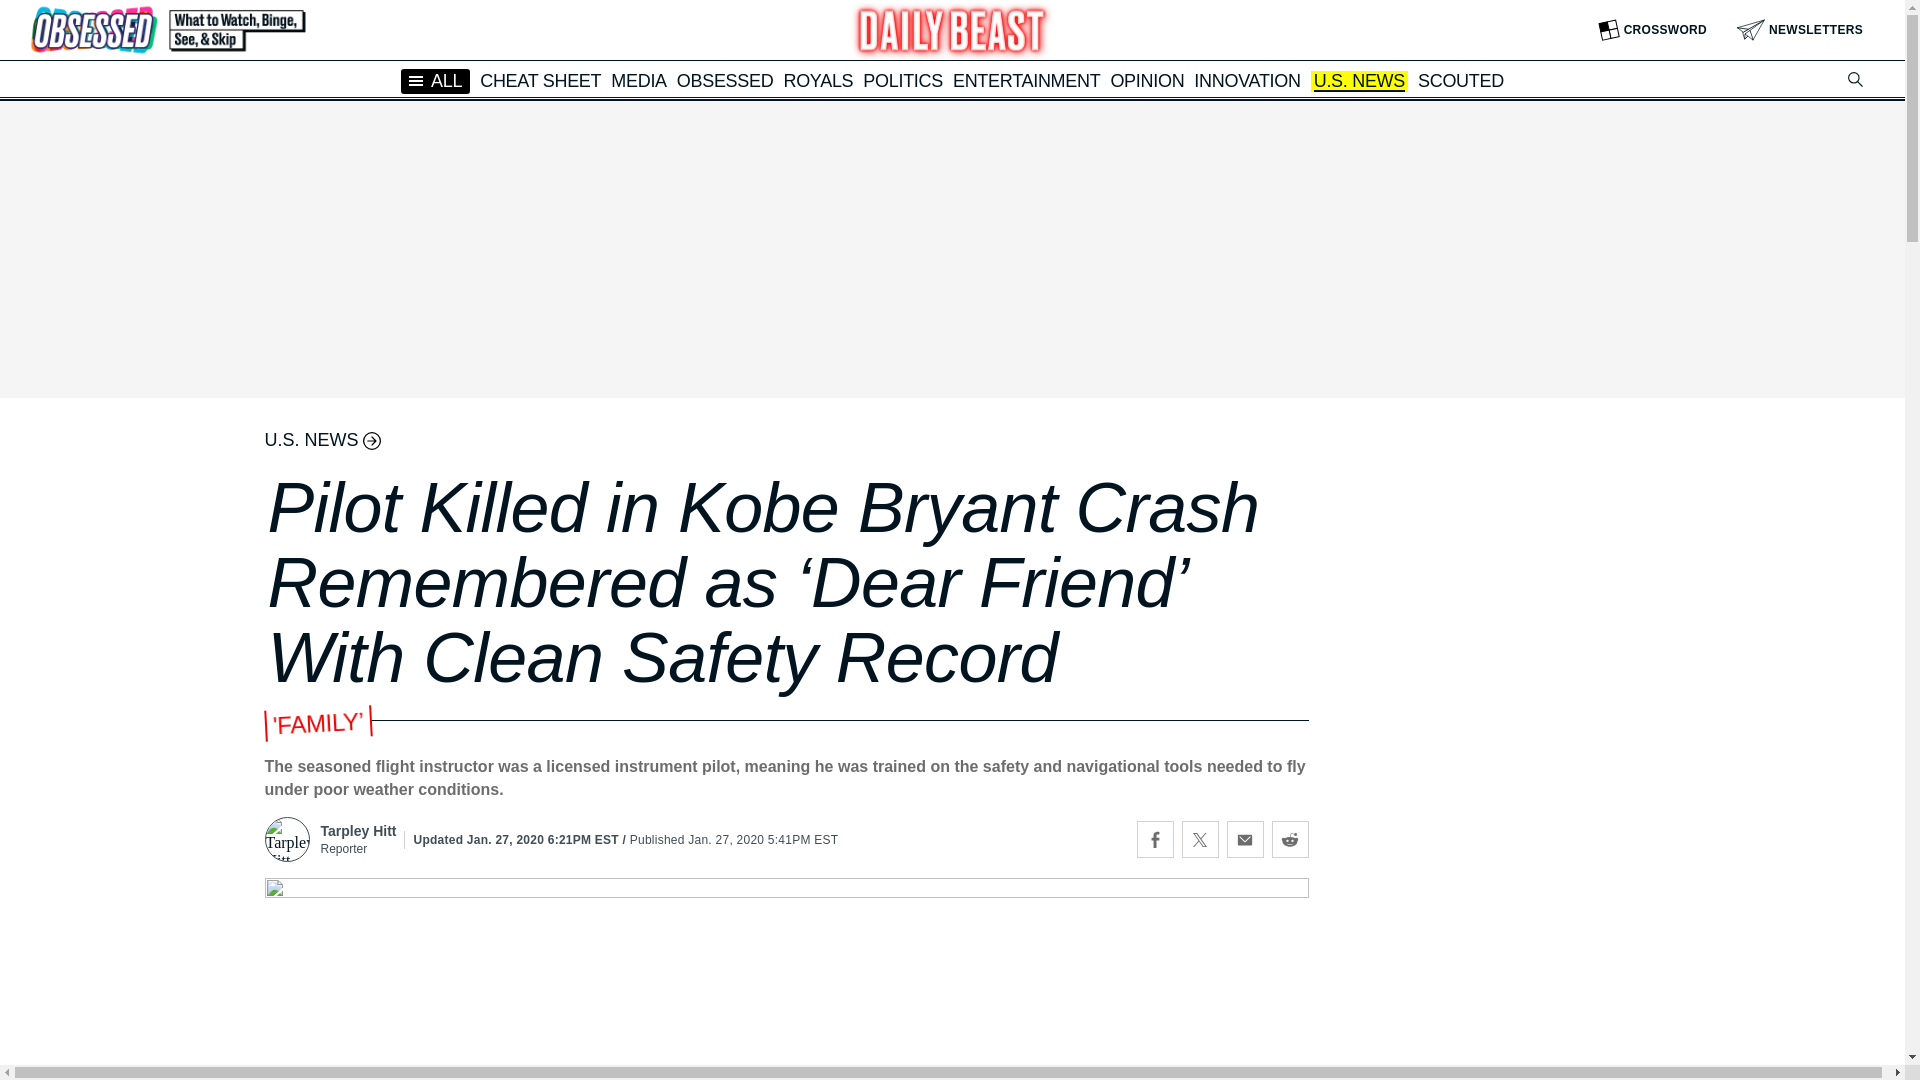 The width and height of the screenshot is (1920, 1080). Describe the element at coordinates (1246, 80) in the screenshot. I see `INNOVATION` at that location.